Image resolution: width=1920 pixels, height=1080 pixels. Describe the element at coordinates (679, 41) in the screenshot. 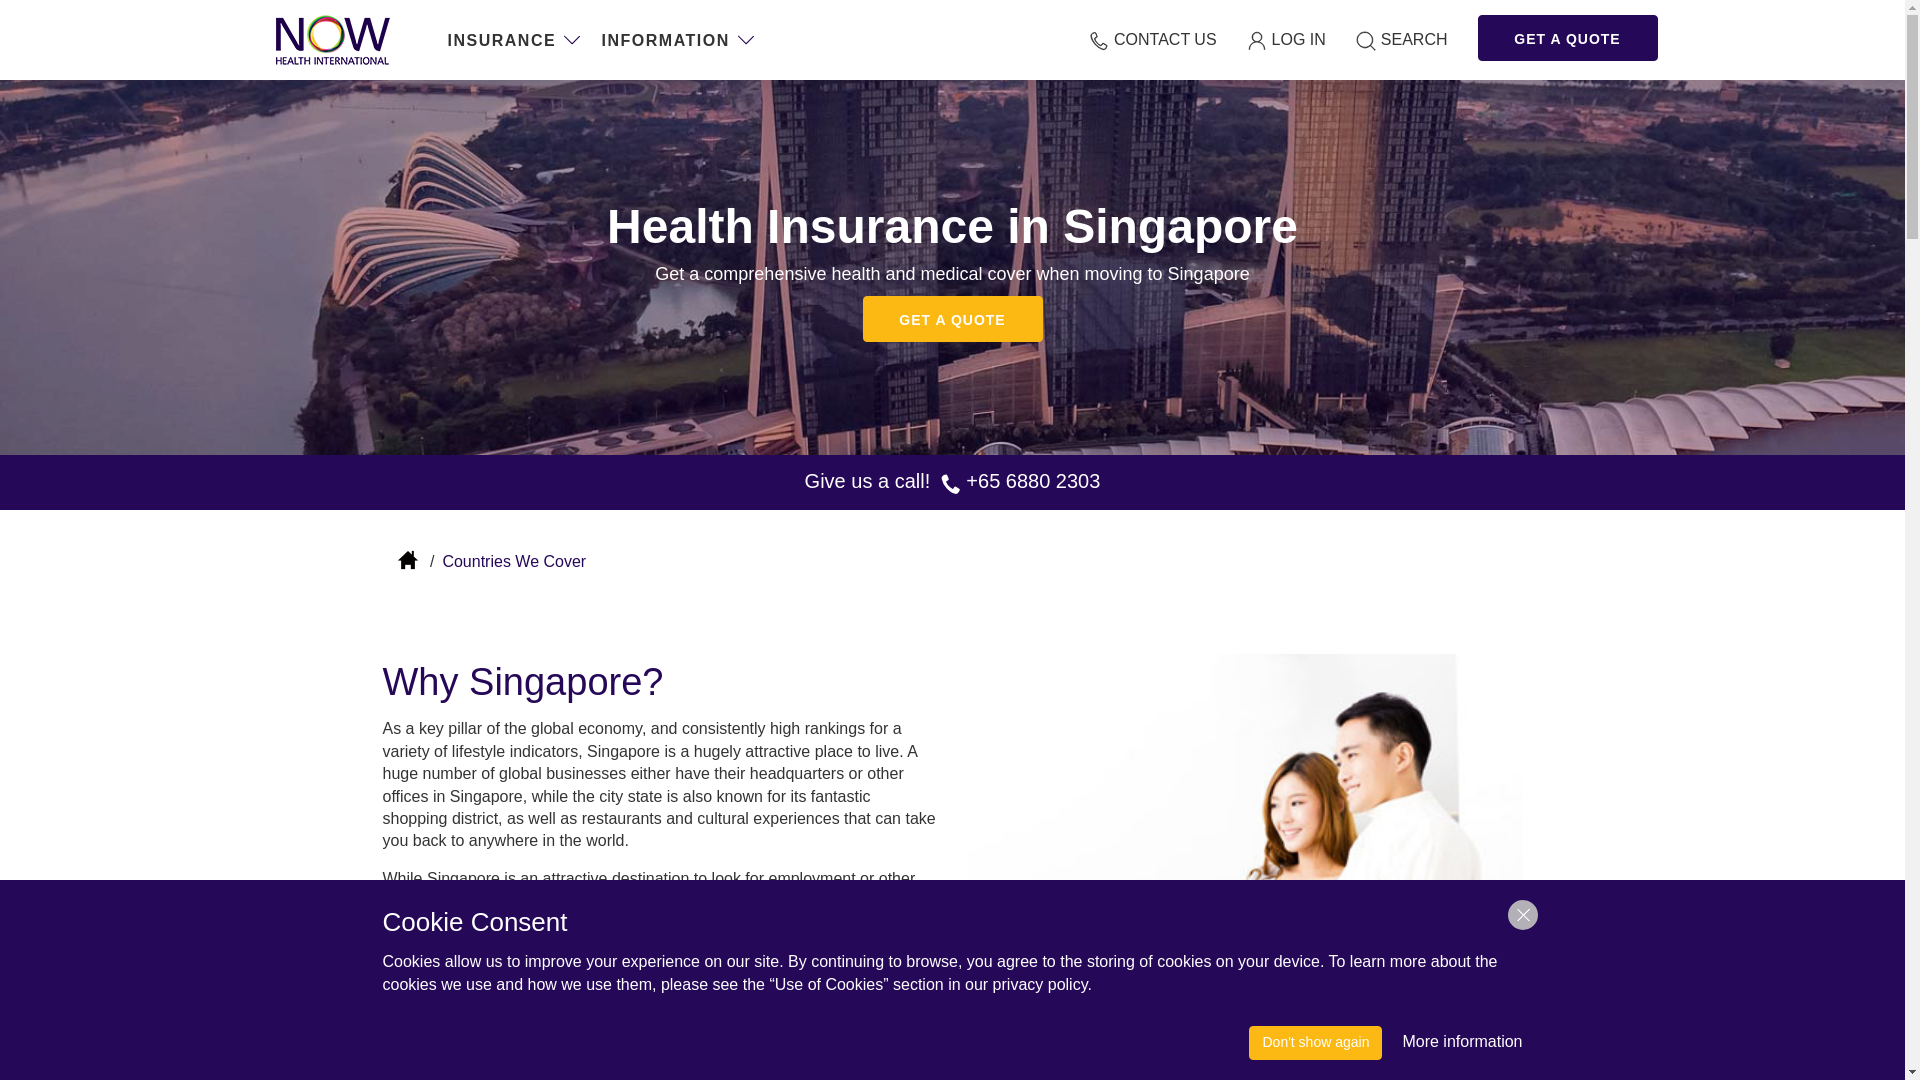

I see `INFORMATION` at that location.